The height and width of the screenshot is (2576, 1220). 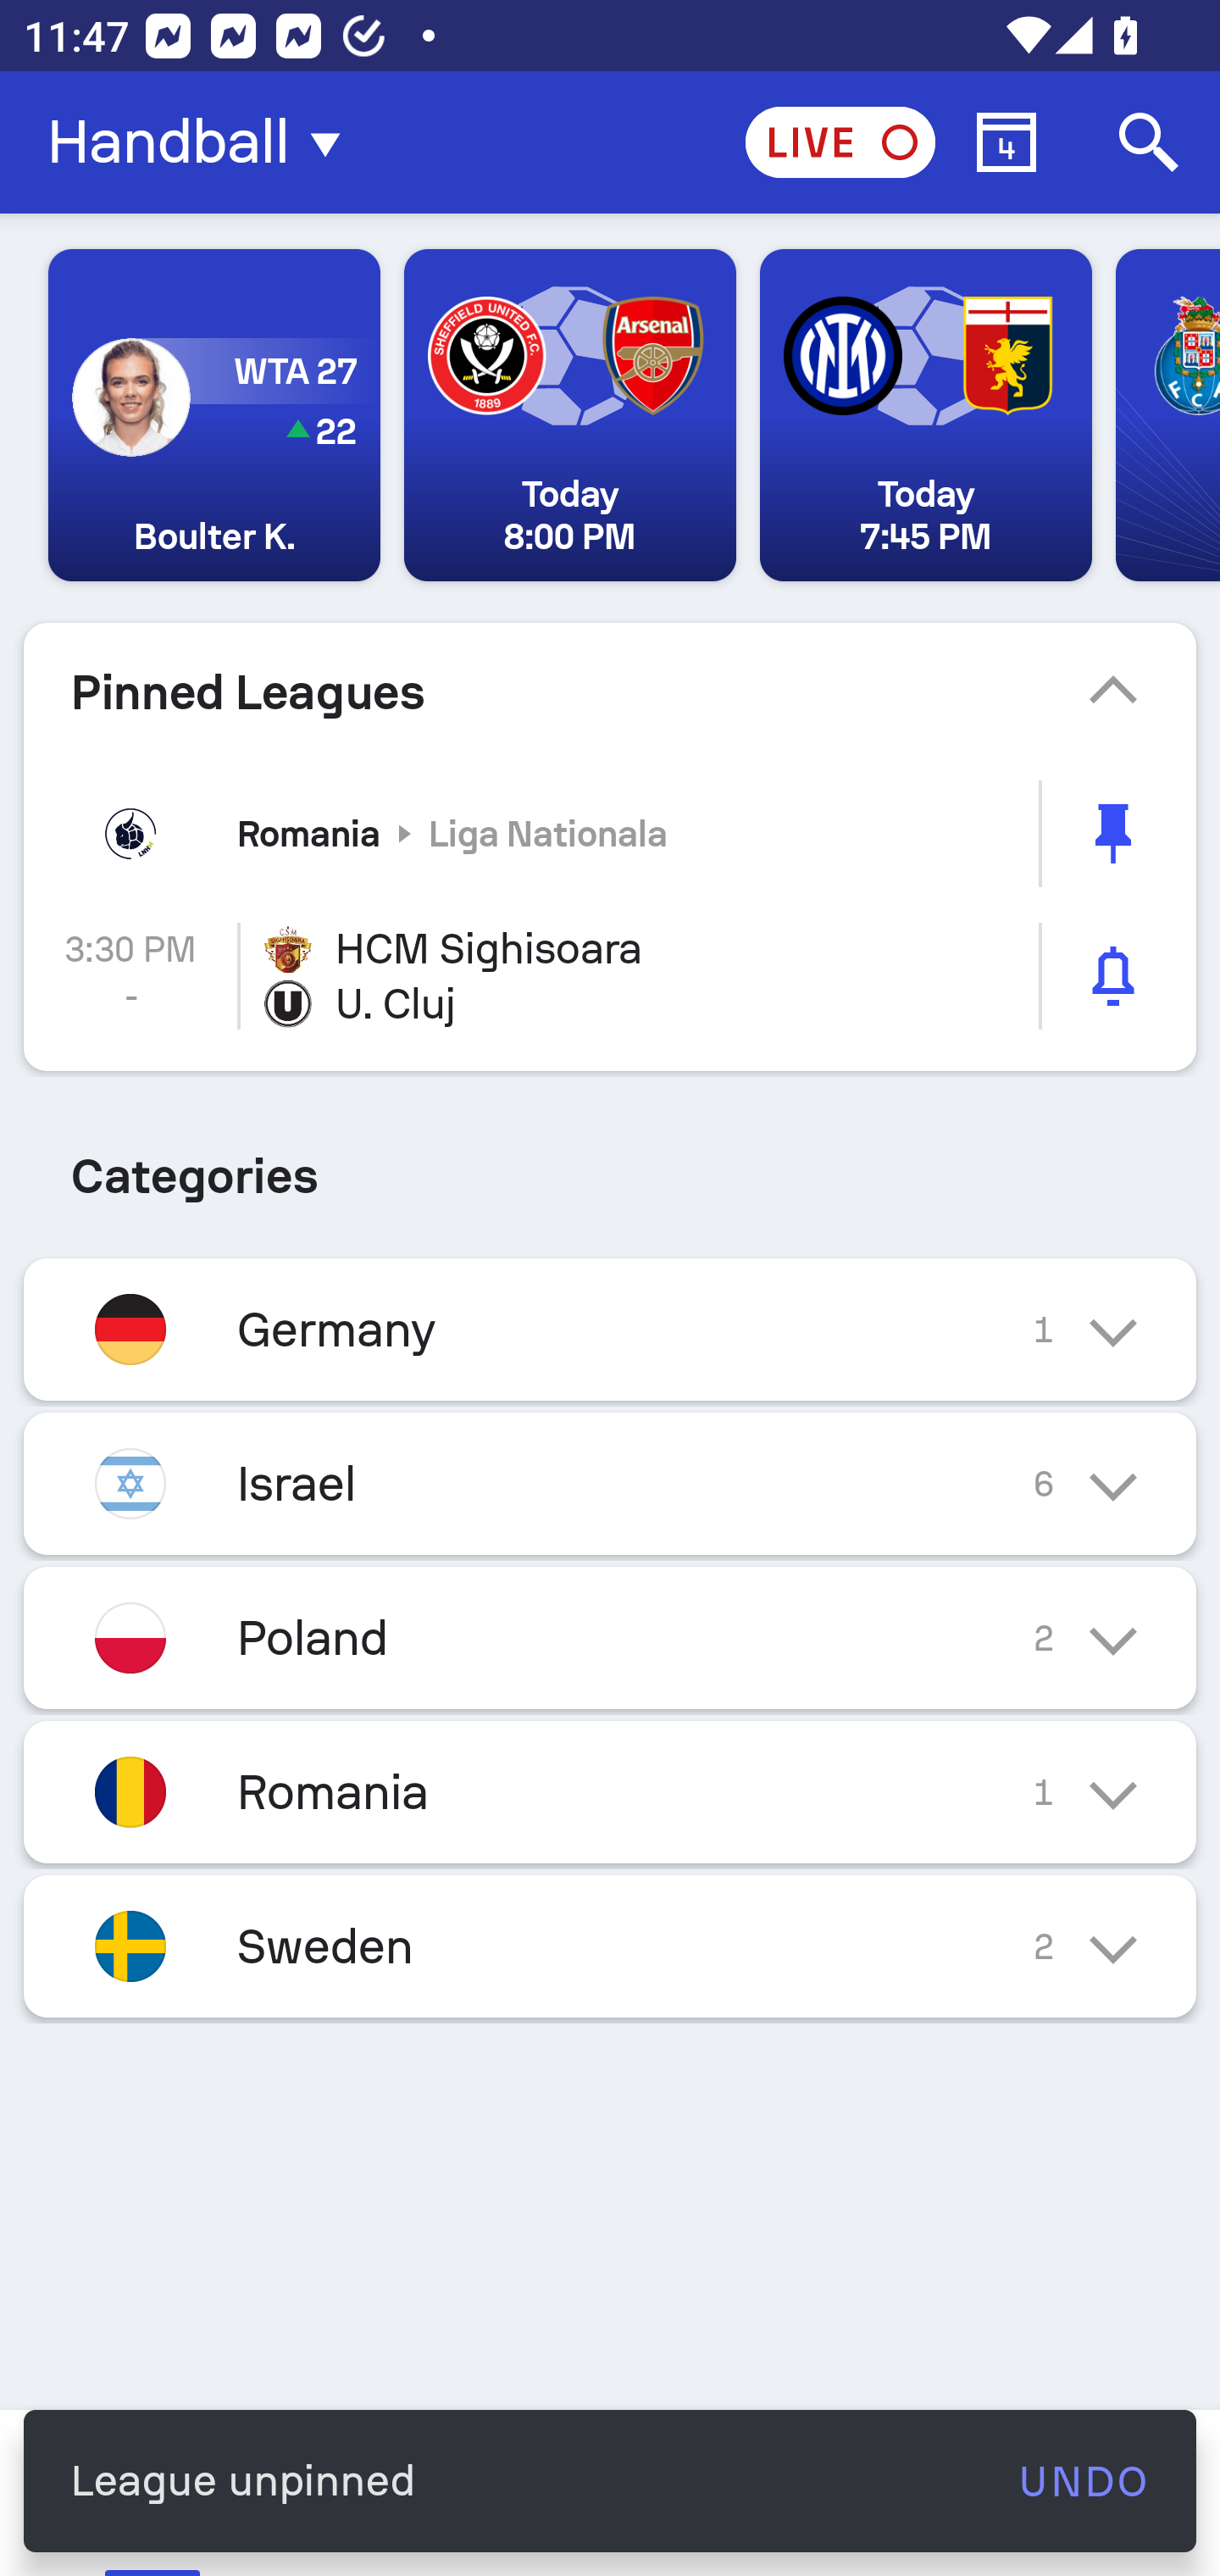 What do you see at coordinates (203, 142) in the screenshot?
I see `Handball` at bounding box center [203, 142].